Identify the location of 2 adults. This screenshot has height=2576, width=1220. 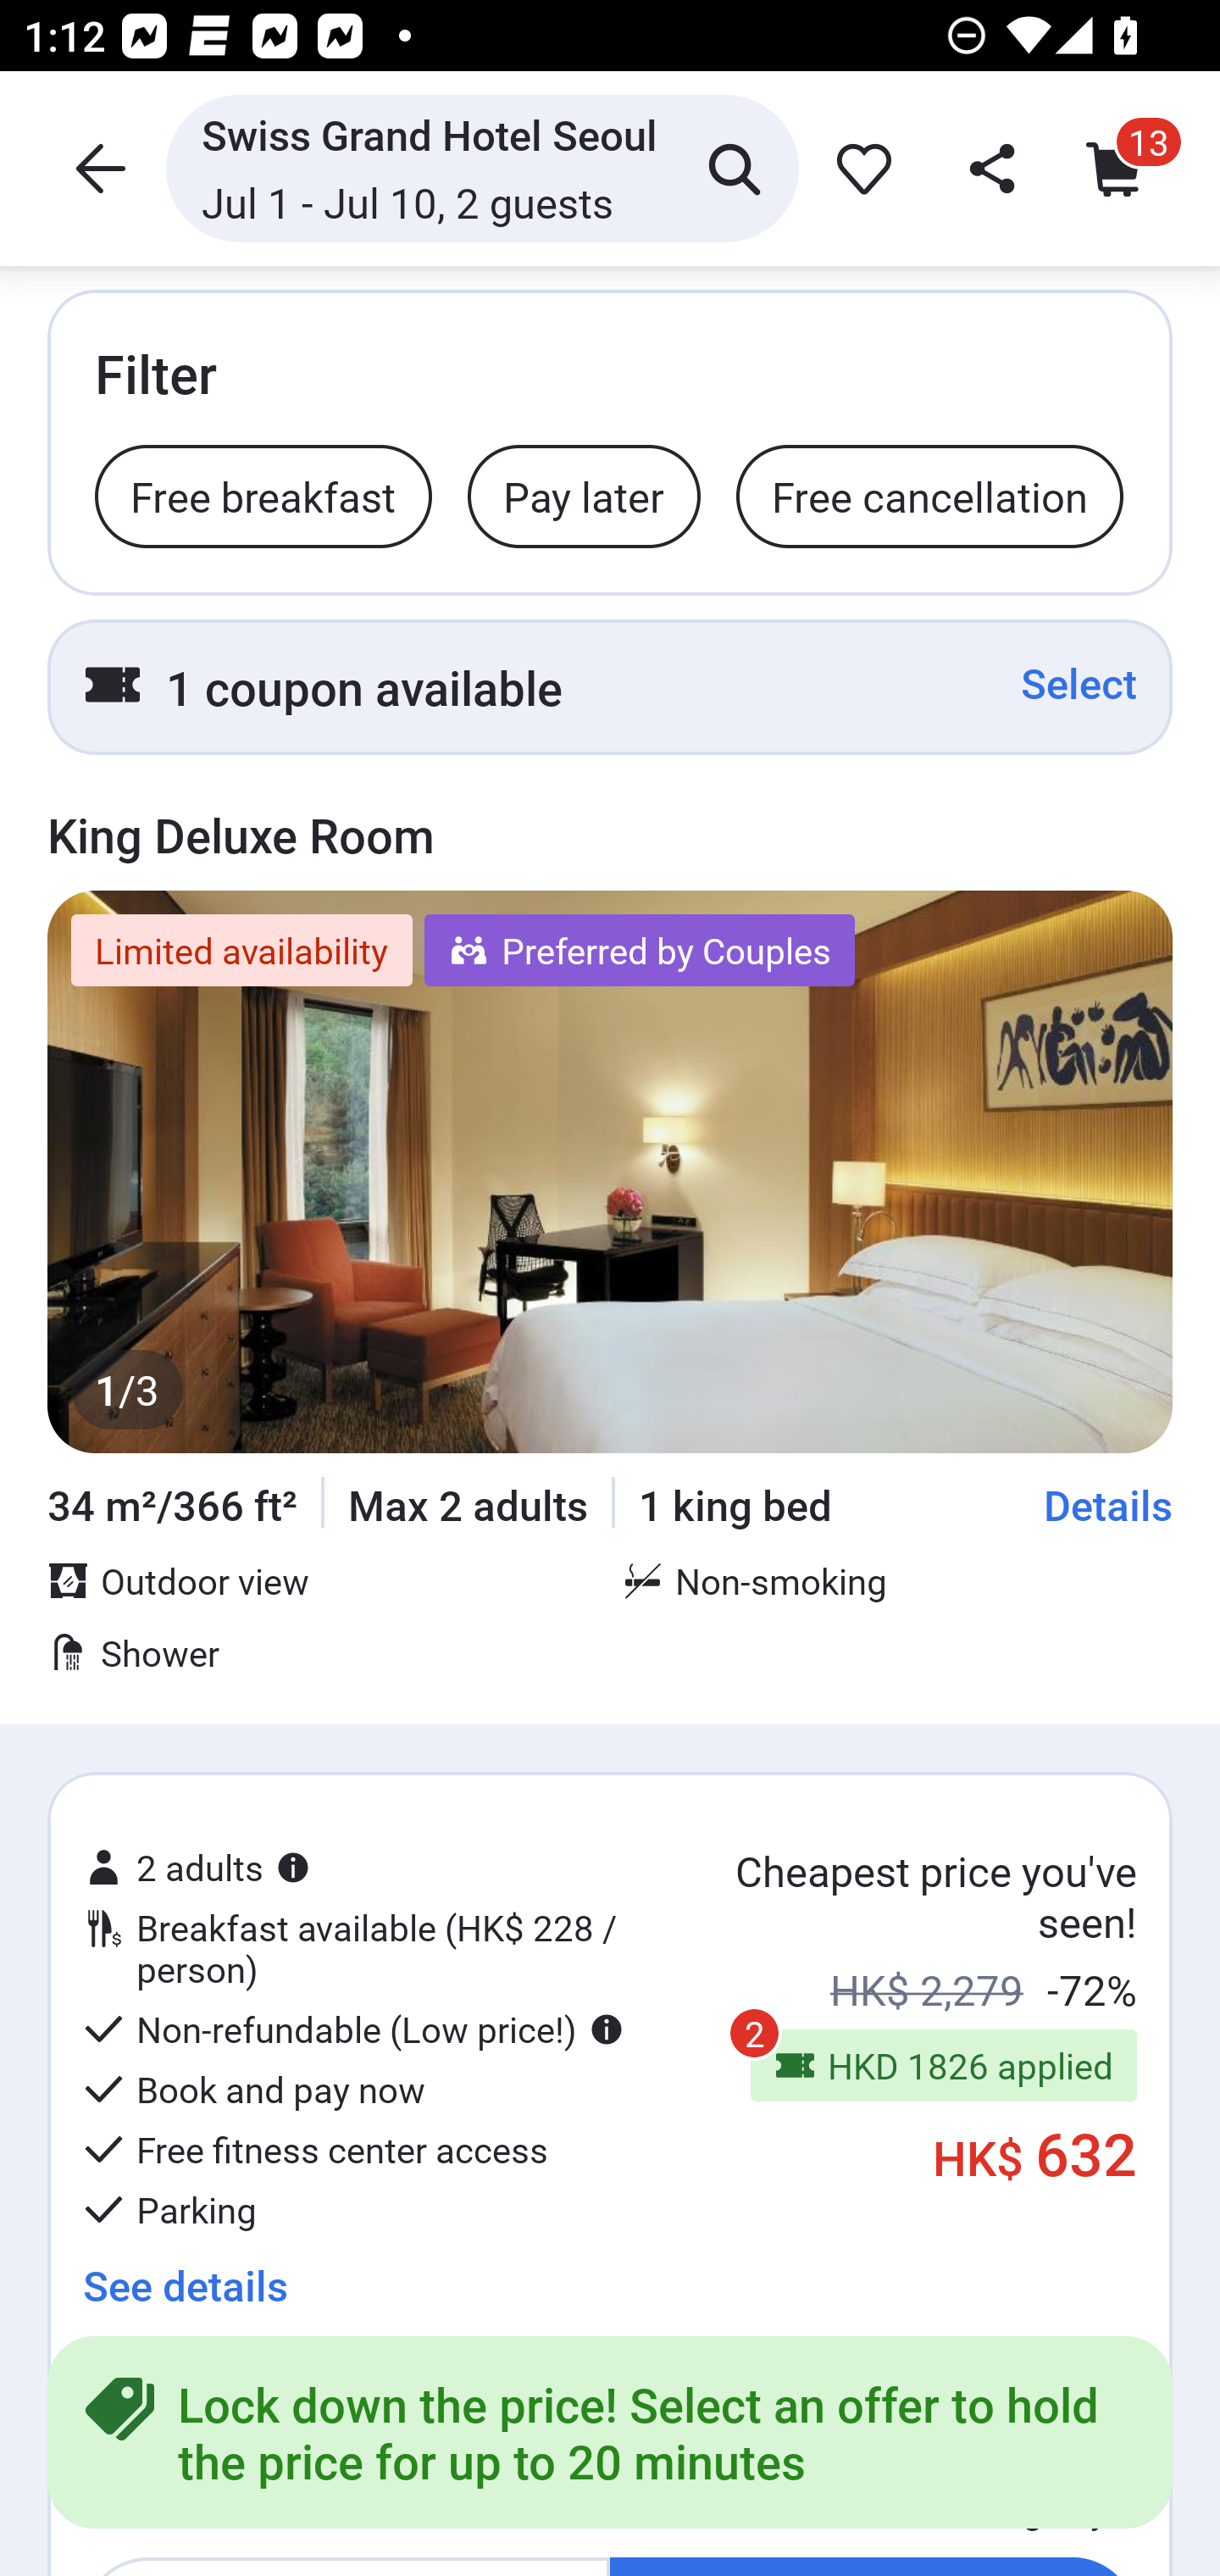
(197, 1868).